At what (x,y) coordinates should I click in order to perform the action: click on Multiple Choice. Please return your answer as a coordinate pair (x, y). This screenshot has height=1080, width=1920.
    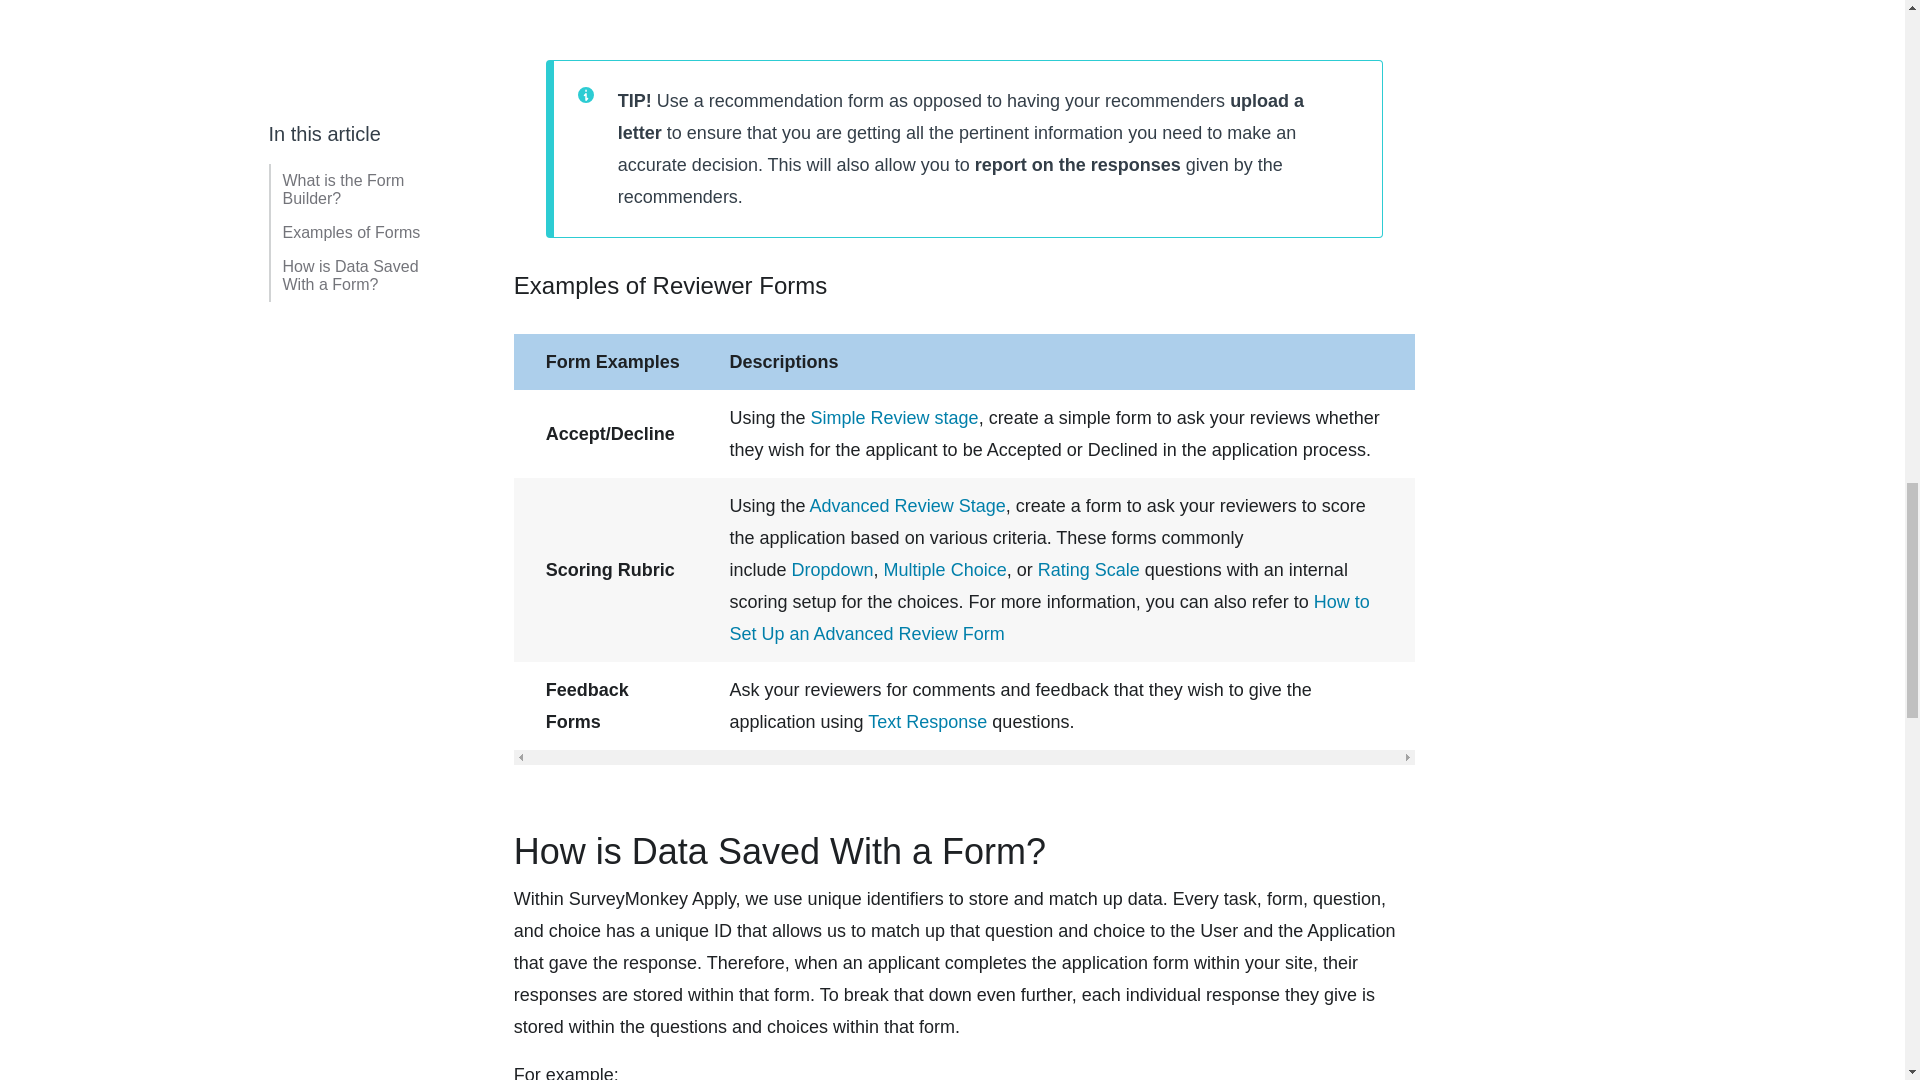
    Looking at the image, I should click on (944, 570).